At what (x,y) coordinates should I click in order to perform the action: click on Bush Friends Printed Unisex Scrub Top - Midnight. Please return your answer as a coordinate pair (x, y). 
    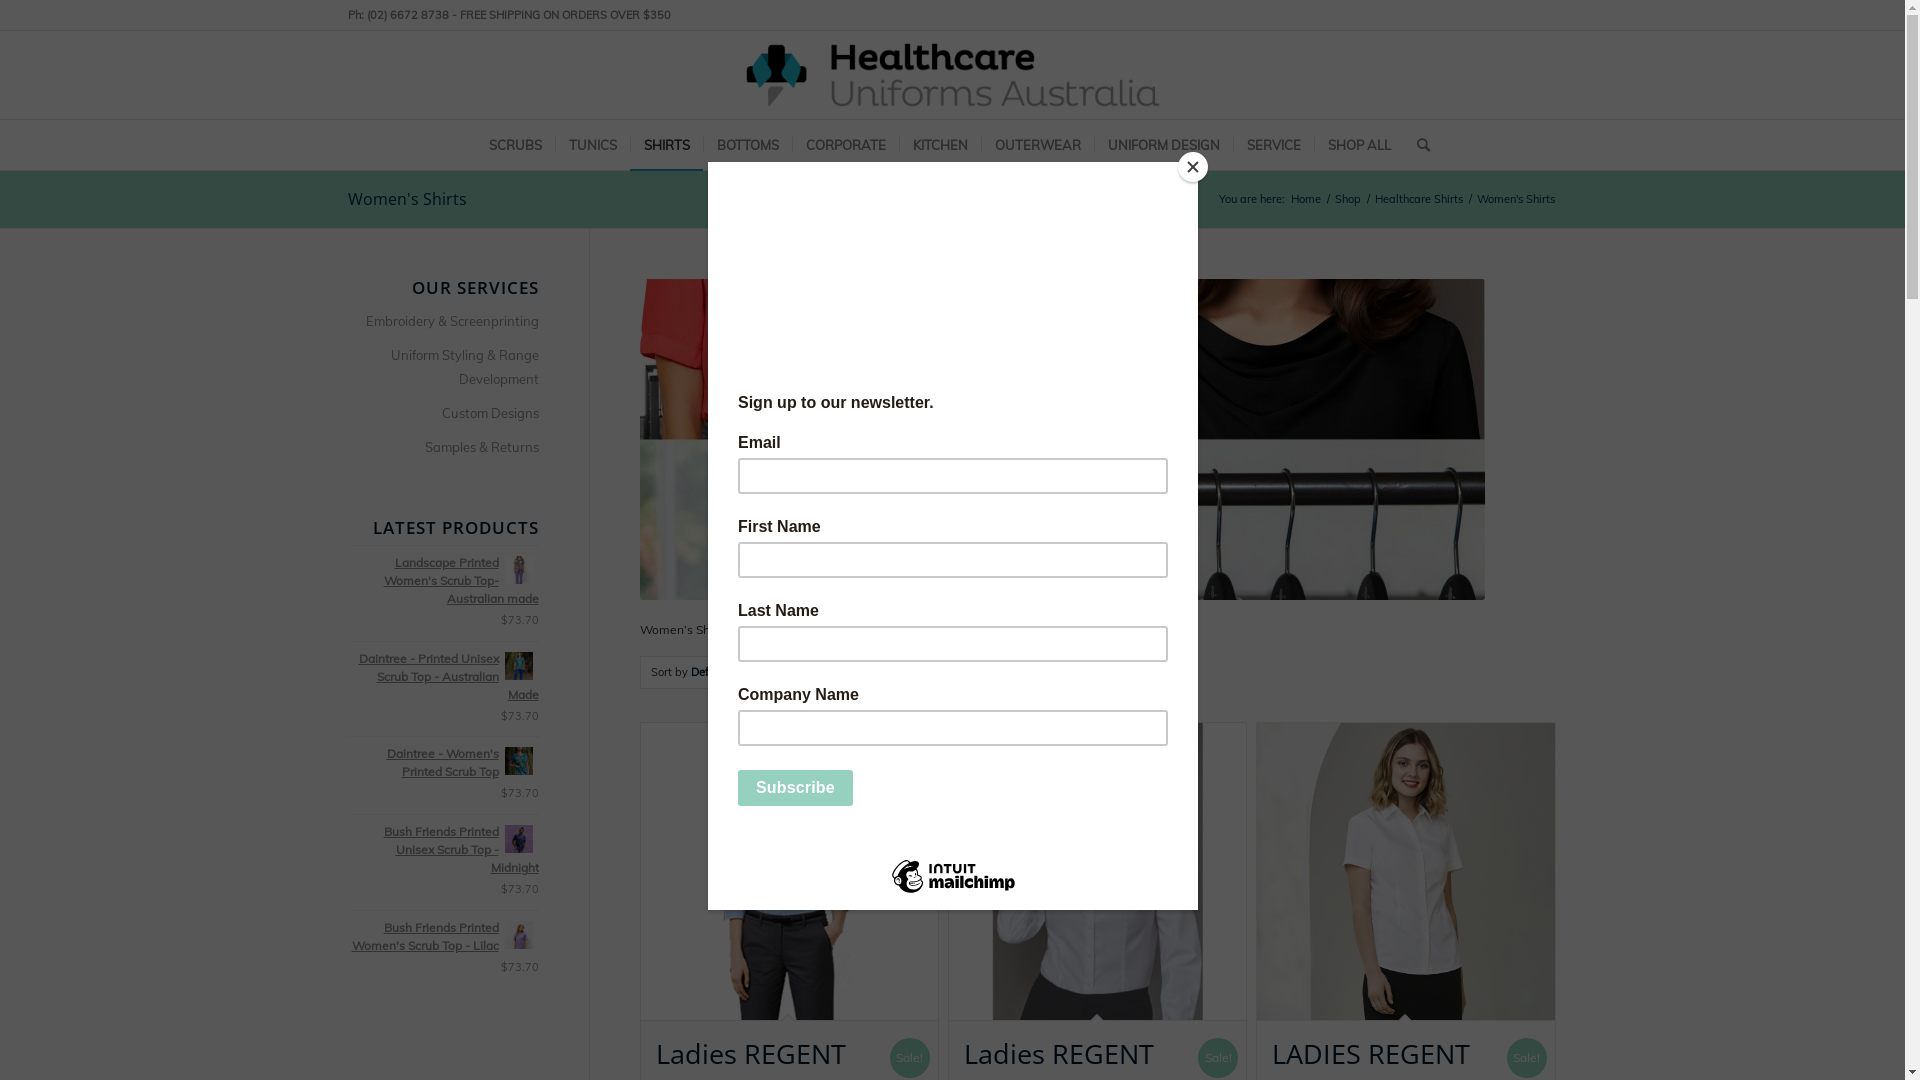
    Looking at the image, I should click on (444, 850).